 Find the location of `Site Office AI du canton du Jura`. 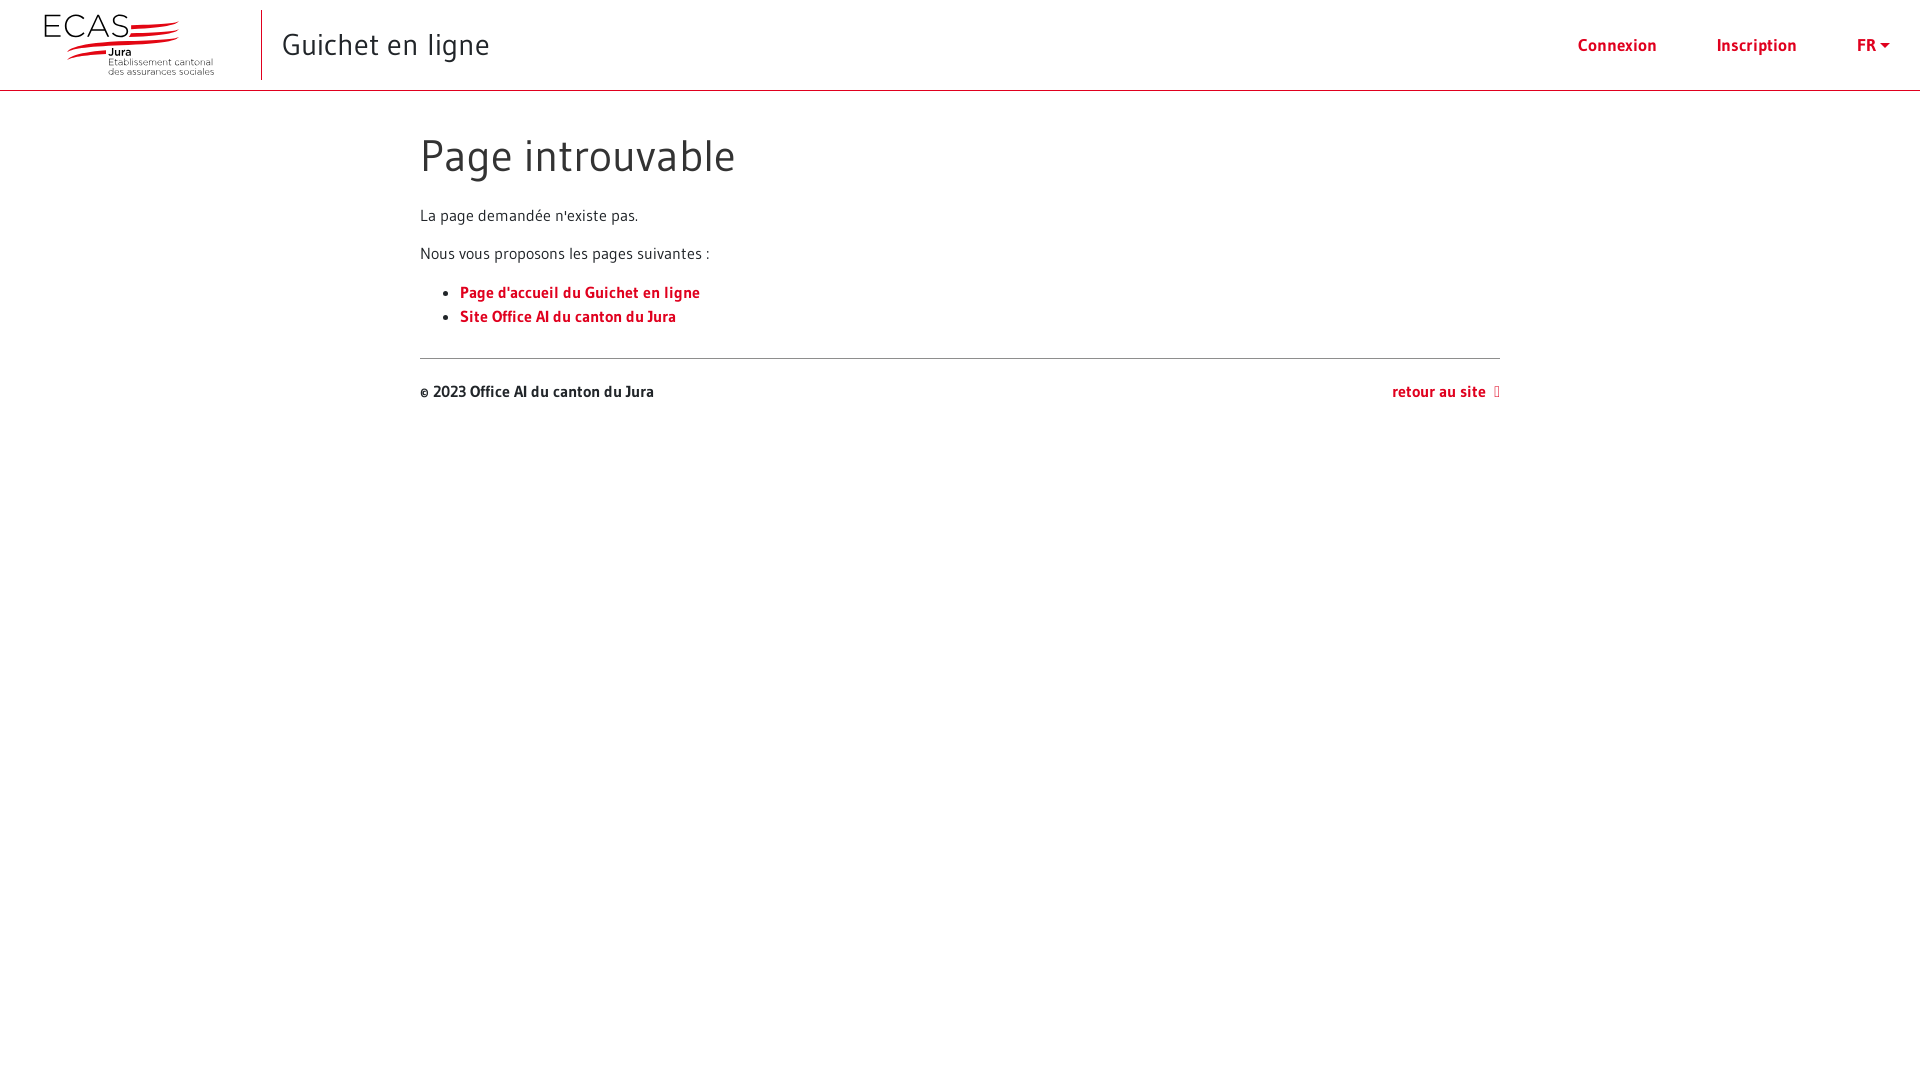

Site Office AI du canton du Jura is located at coordinates (568, 316).